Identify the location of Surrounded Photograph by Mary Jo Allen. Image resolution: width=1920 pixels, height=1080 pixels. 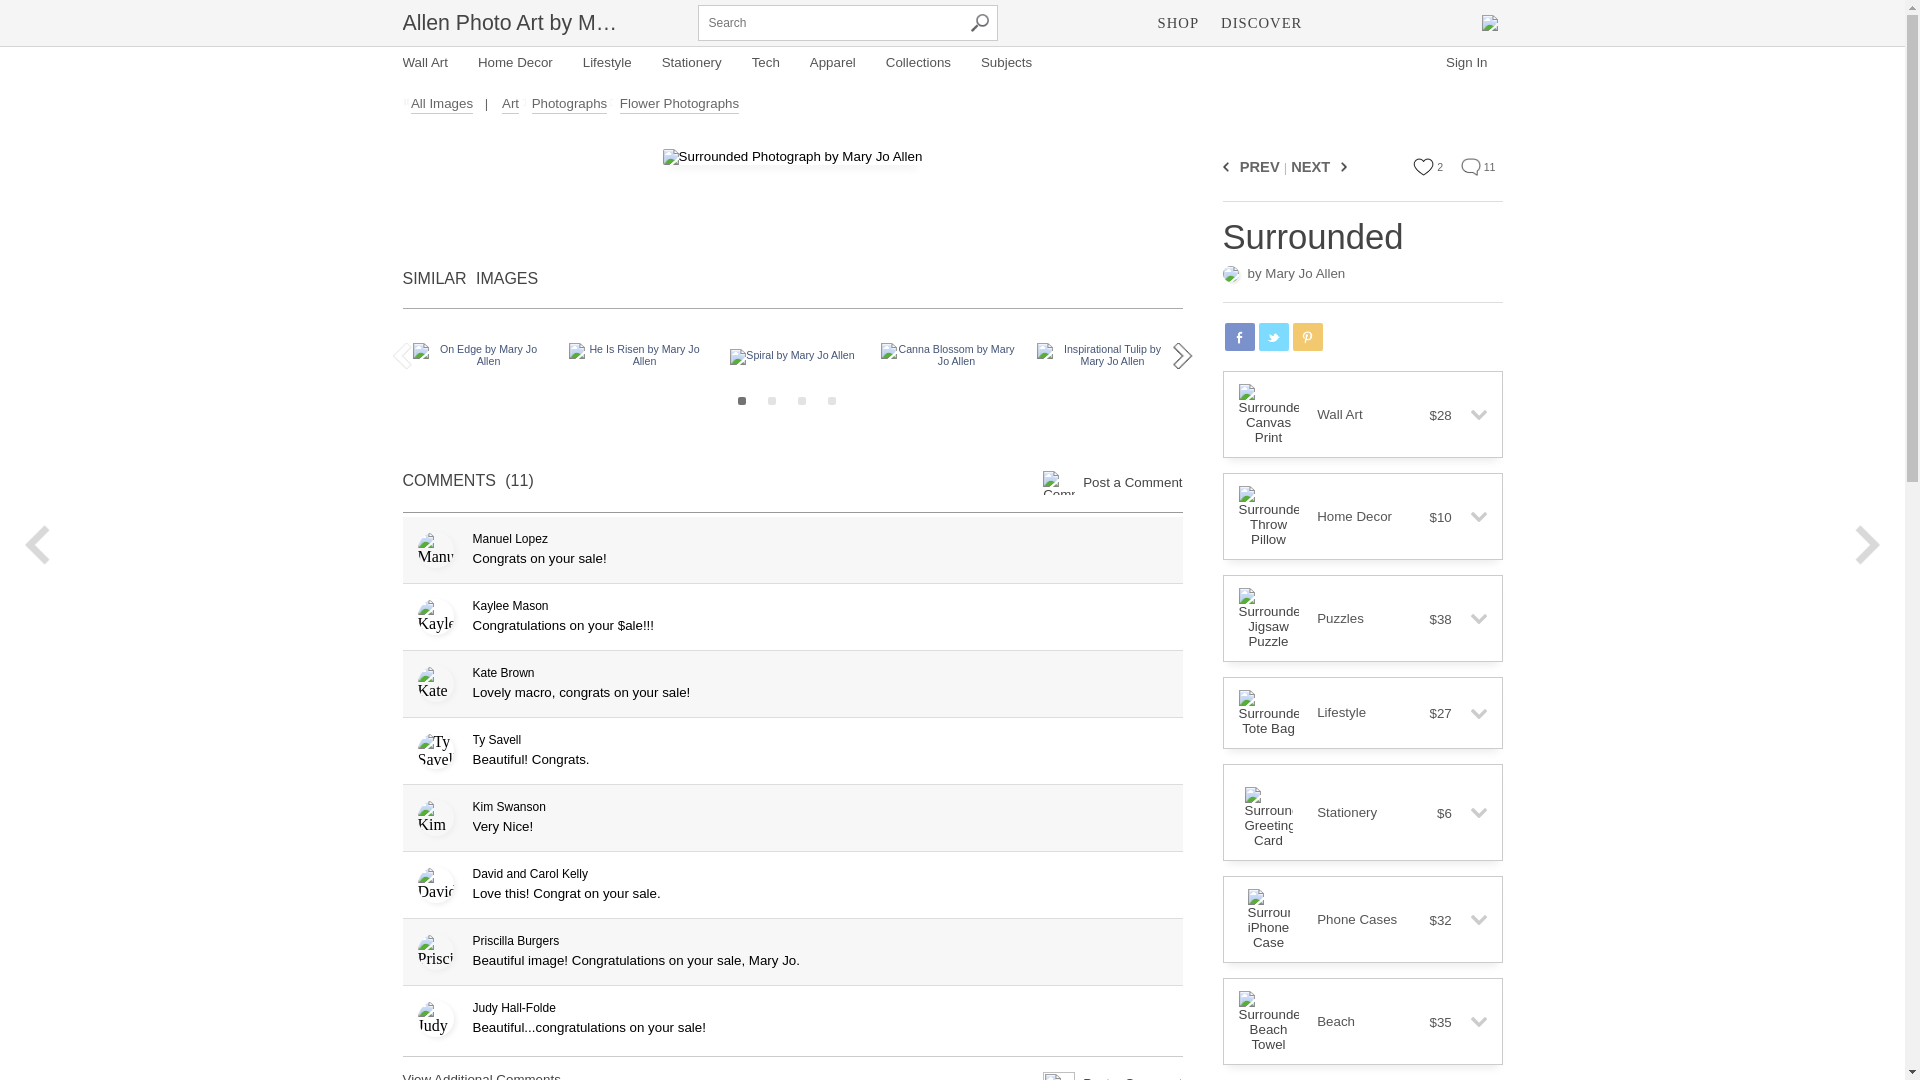
(792, 157).